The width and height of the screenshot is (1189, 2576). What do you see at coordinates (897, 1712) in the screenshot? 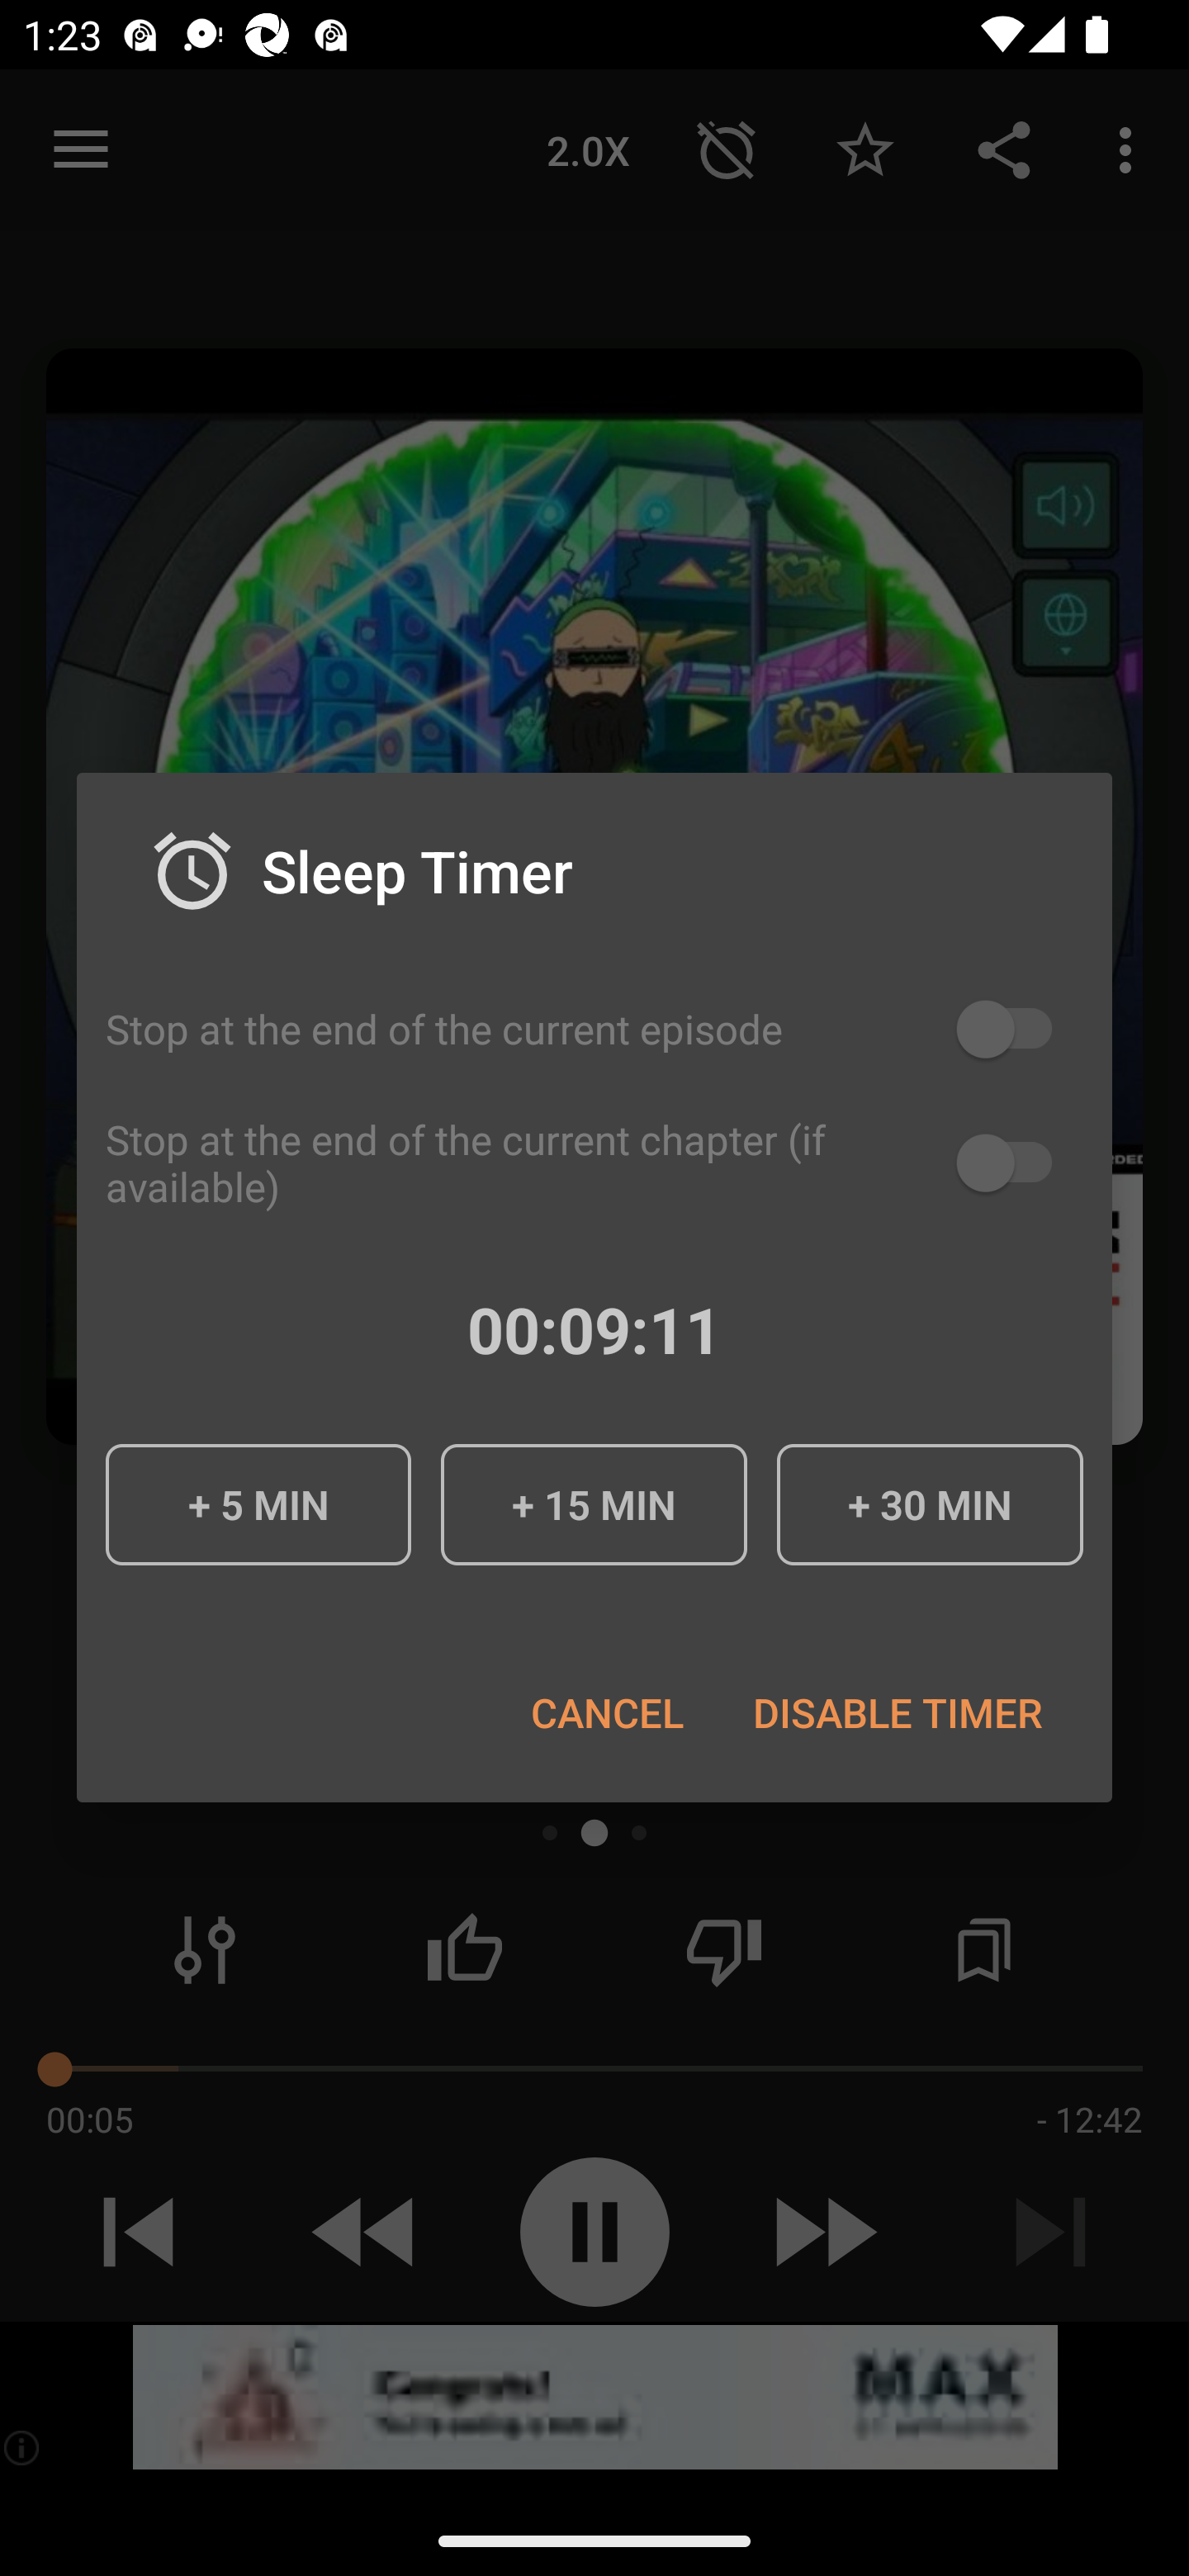
I see `DISABLE TIMER` at bounding box center [897, 1712].